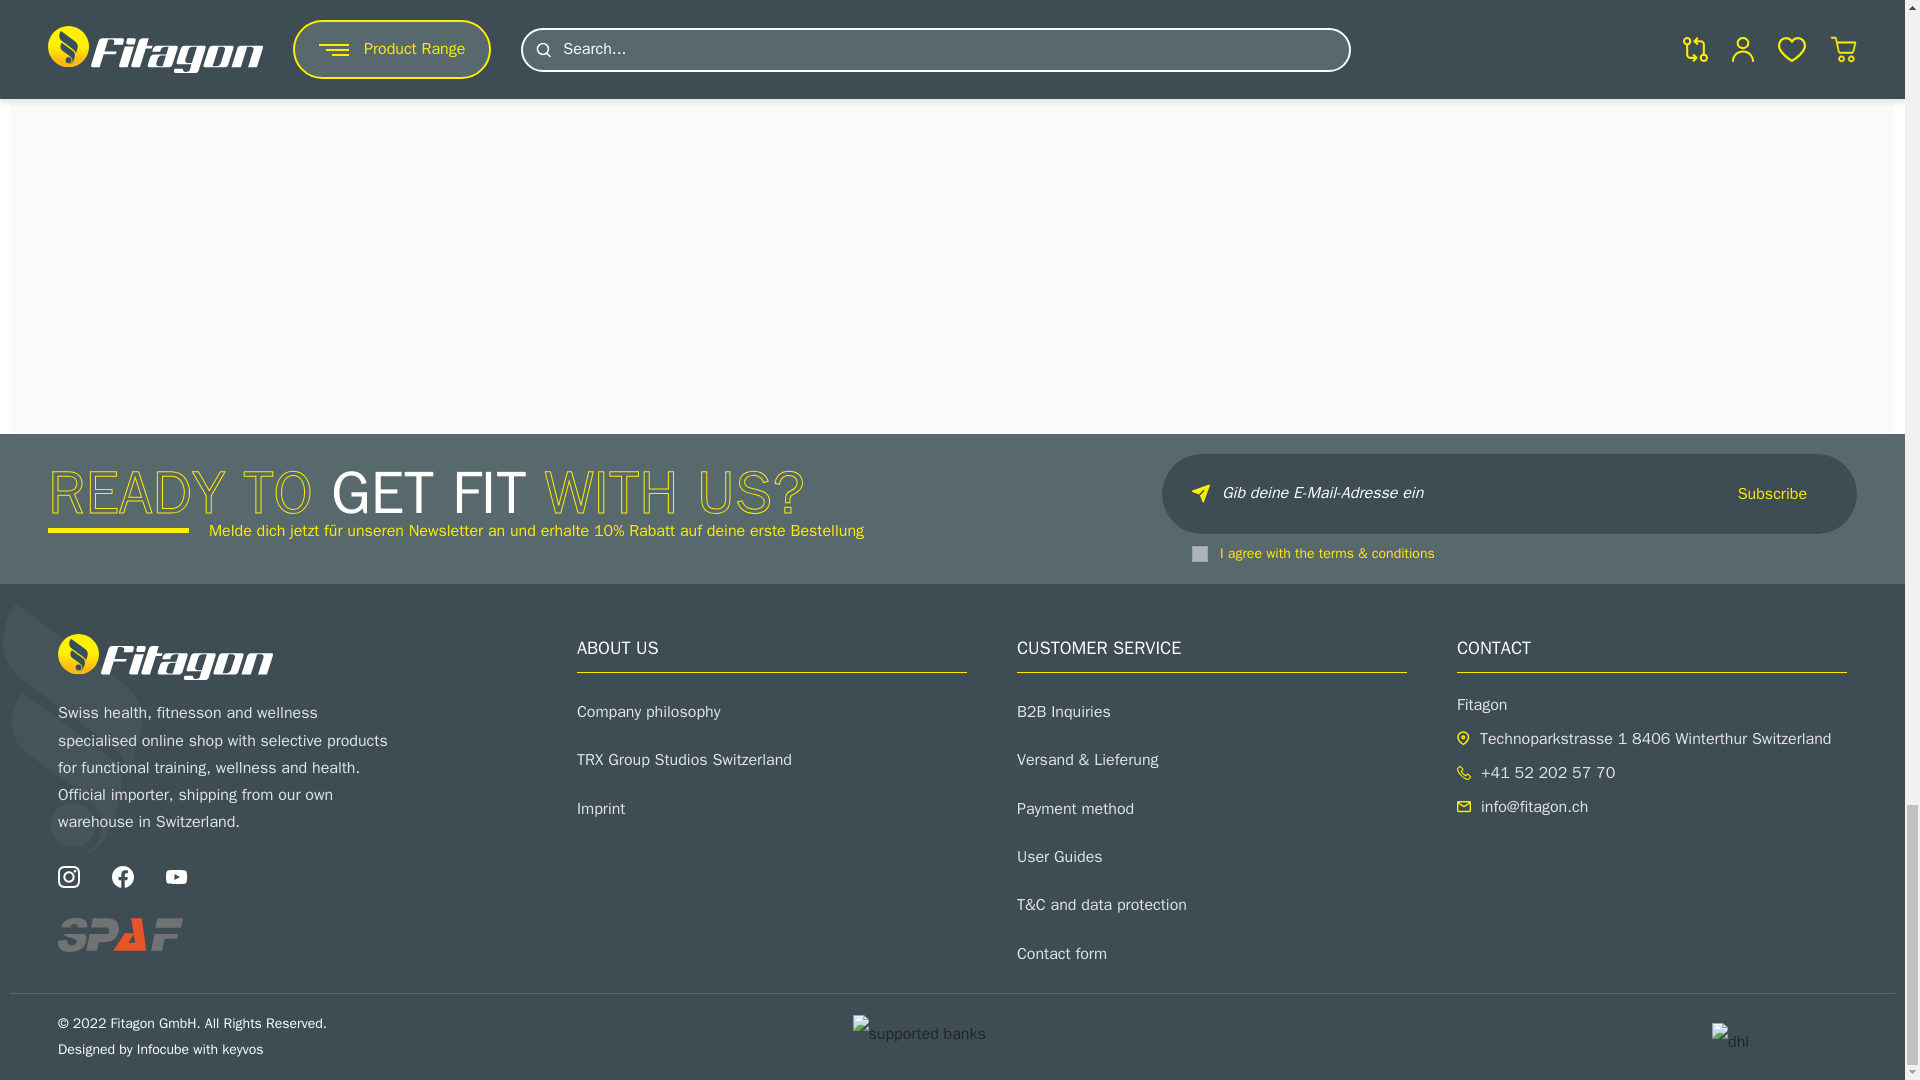 The width and height of the screenshot is (1920, 1080). I want to click on Subscribe to our newsletter..., so click(1508, 493).